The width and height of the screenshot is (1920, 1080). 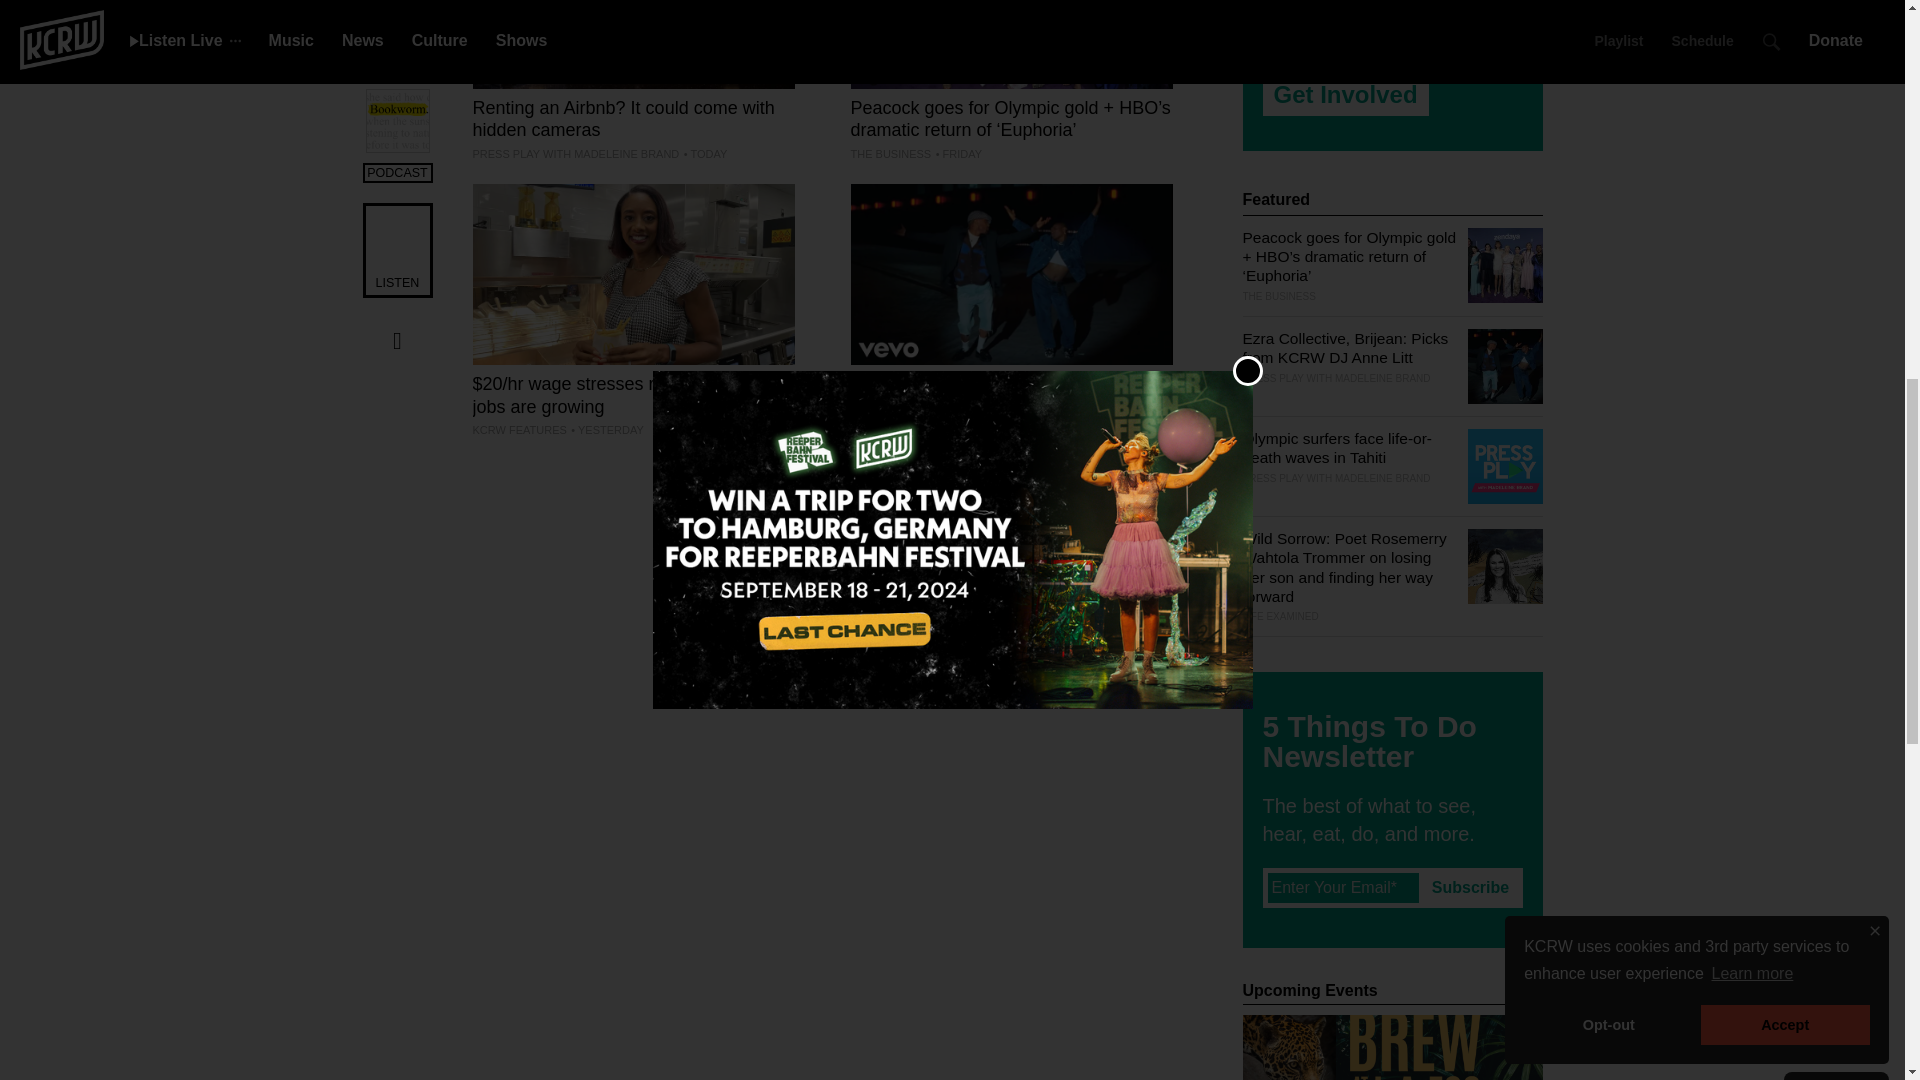 I want to click on Monday, July 29th 2024, 3:00 pm, so click(x=606, y=430).